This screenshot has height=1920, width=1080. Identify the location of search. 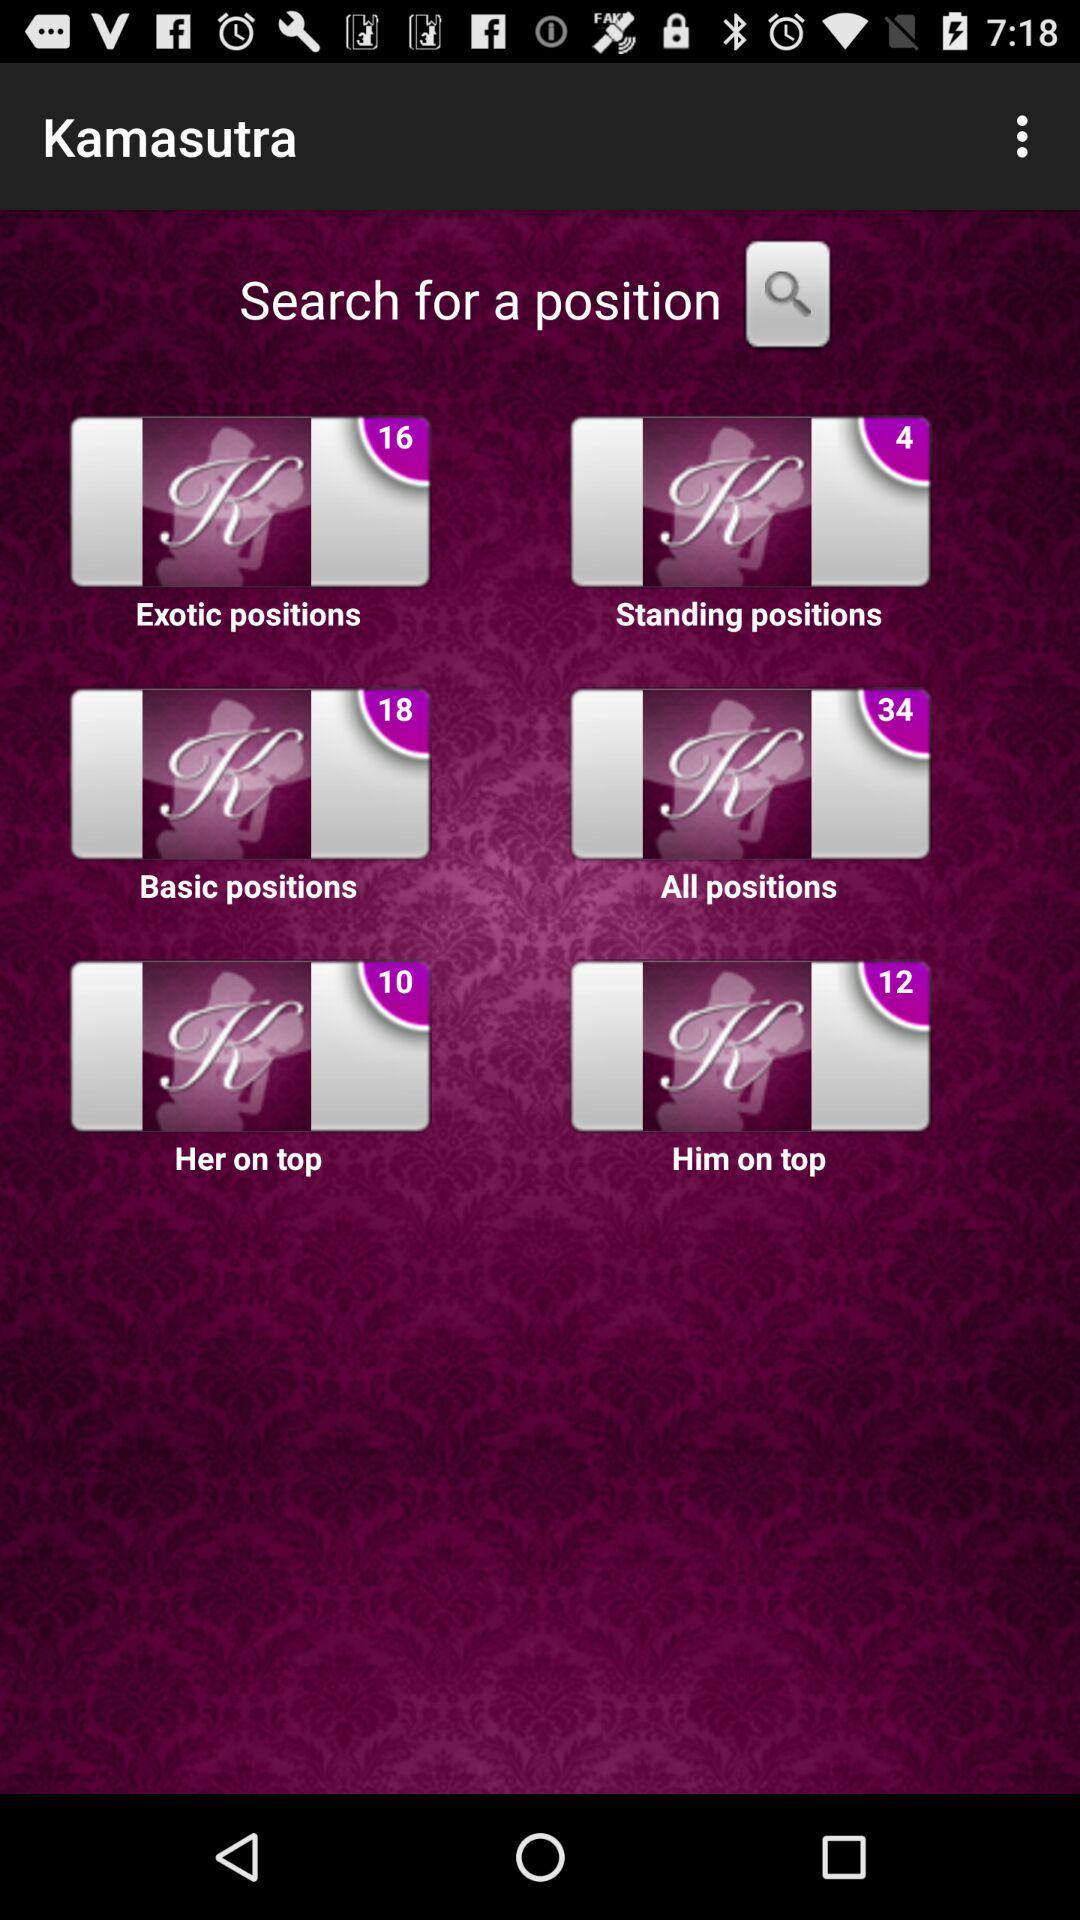
(788, 299).